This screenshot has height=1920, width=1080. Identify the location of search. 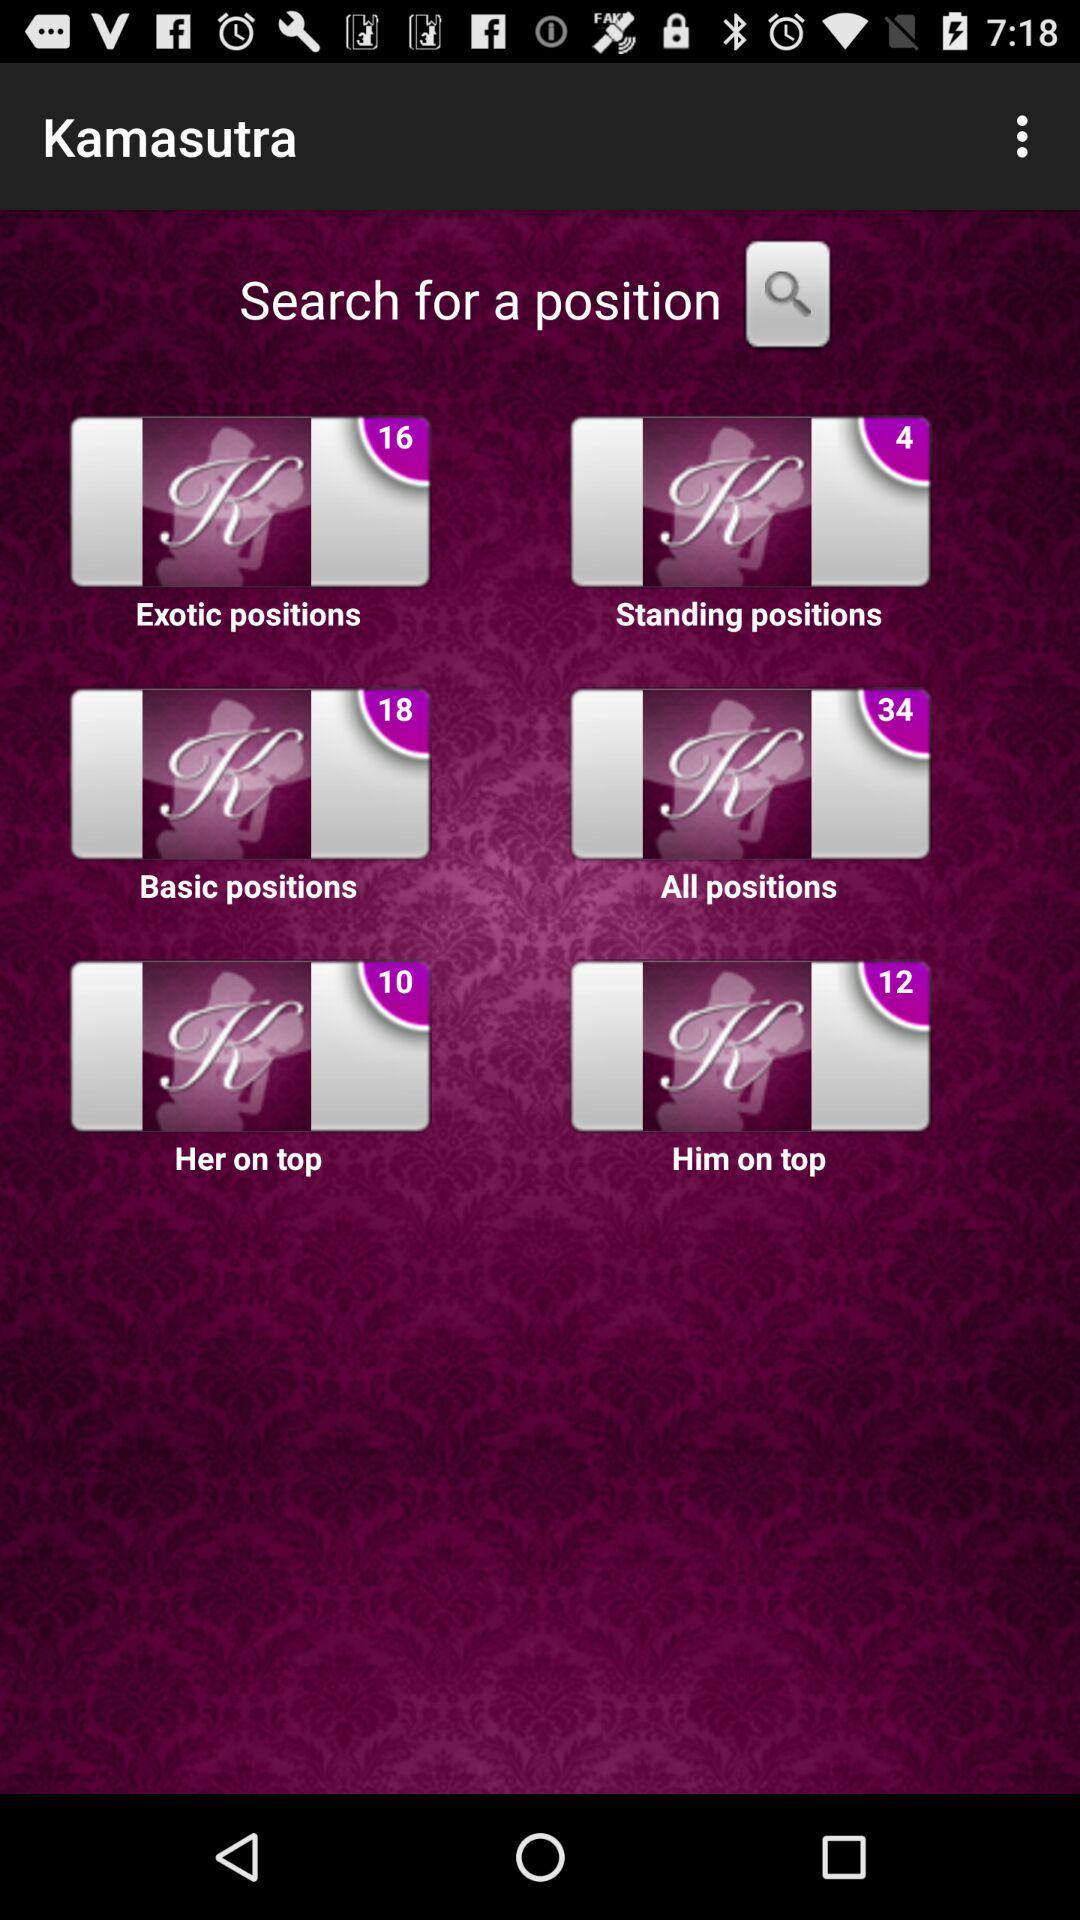
(788, 299).